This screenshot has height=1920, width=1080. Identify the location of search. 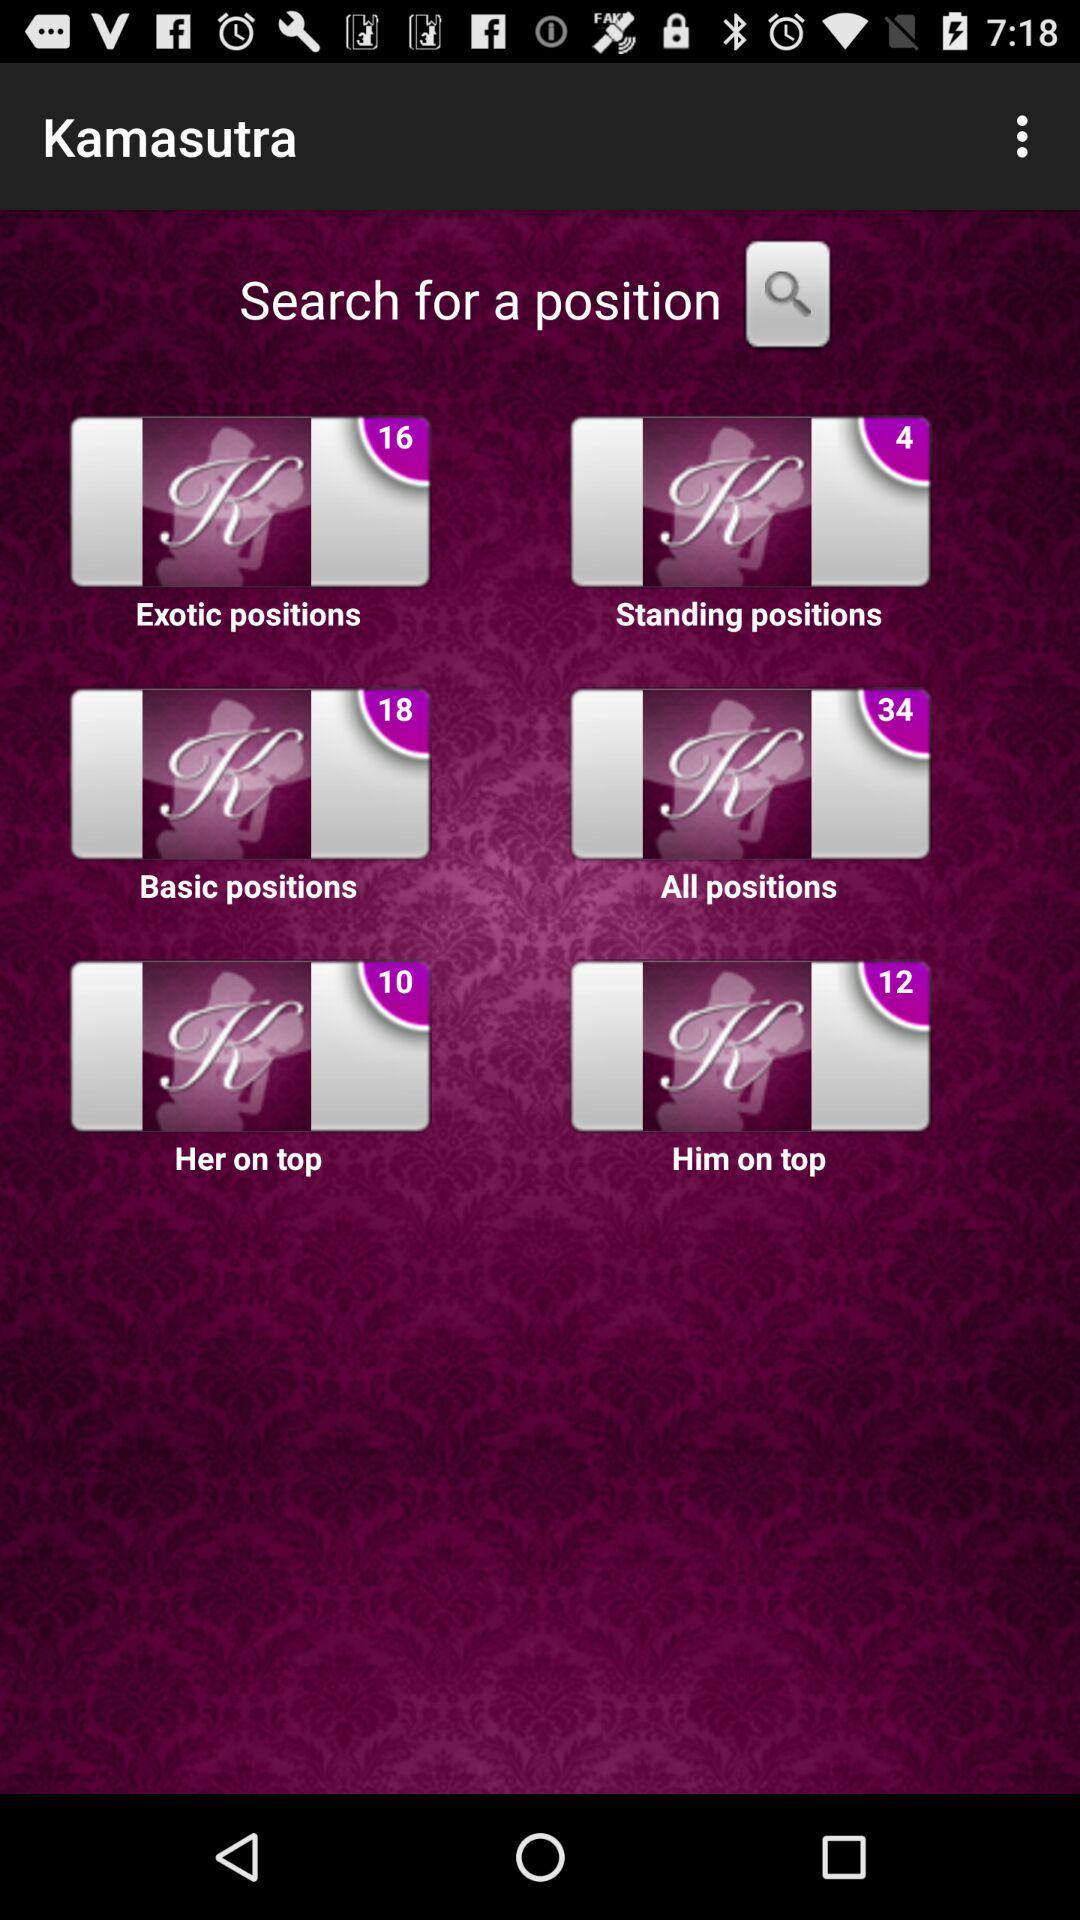
(788, 299).